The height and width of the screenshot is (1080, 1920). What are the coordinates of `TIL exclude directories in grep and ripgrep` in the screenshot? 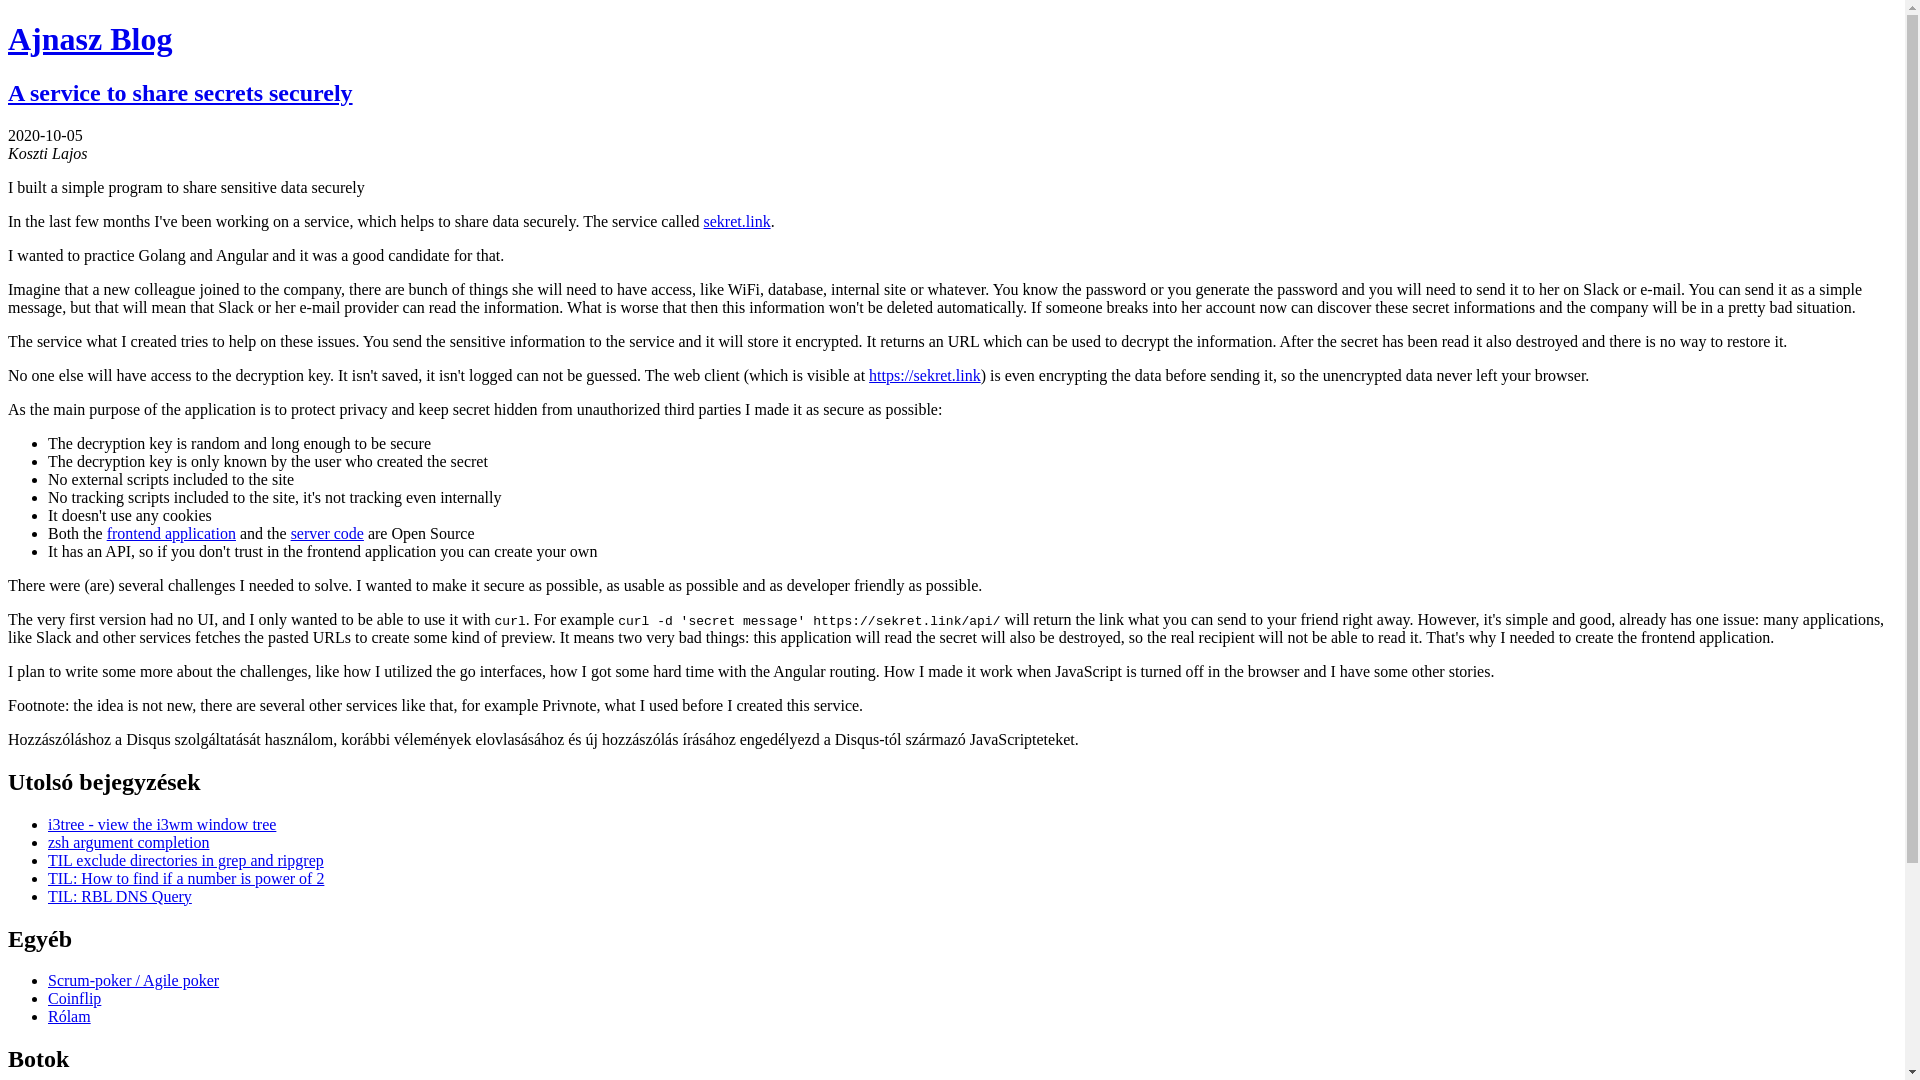 It's located at (186, 860).